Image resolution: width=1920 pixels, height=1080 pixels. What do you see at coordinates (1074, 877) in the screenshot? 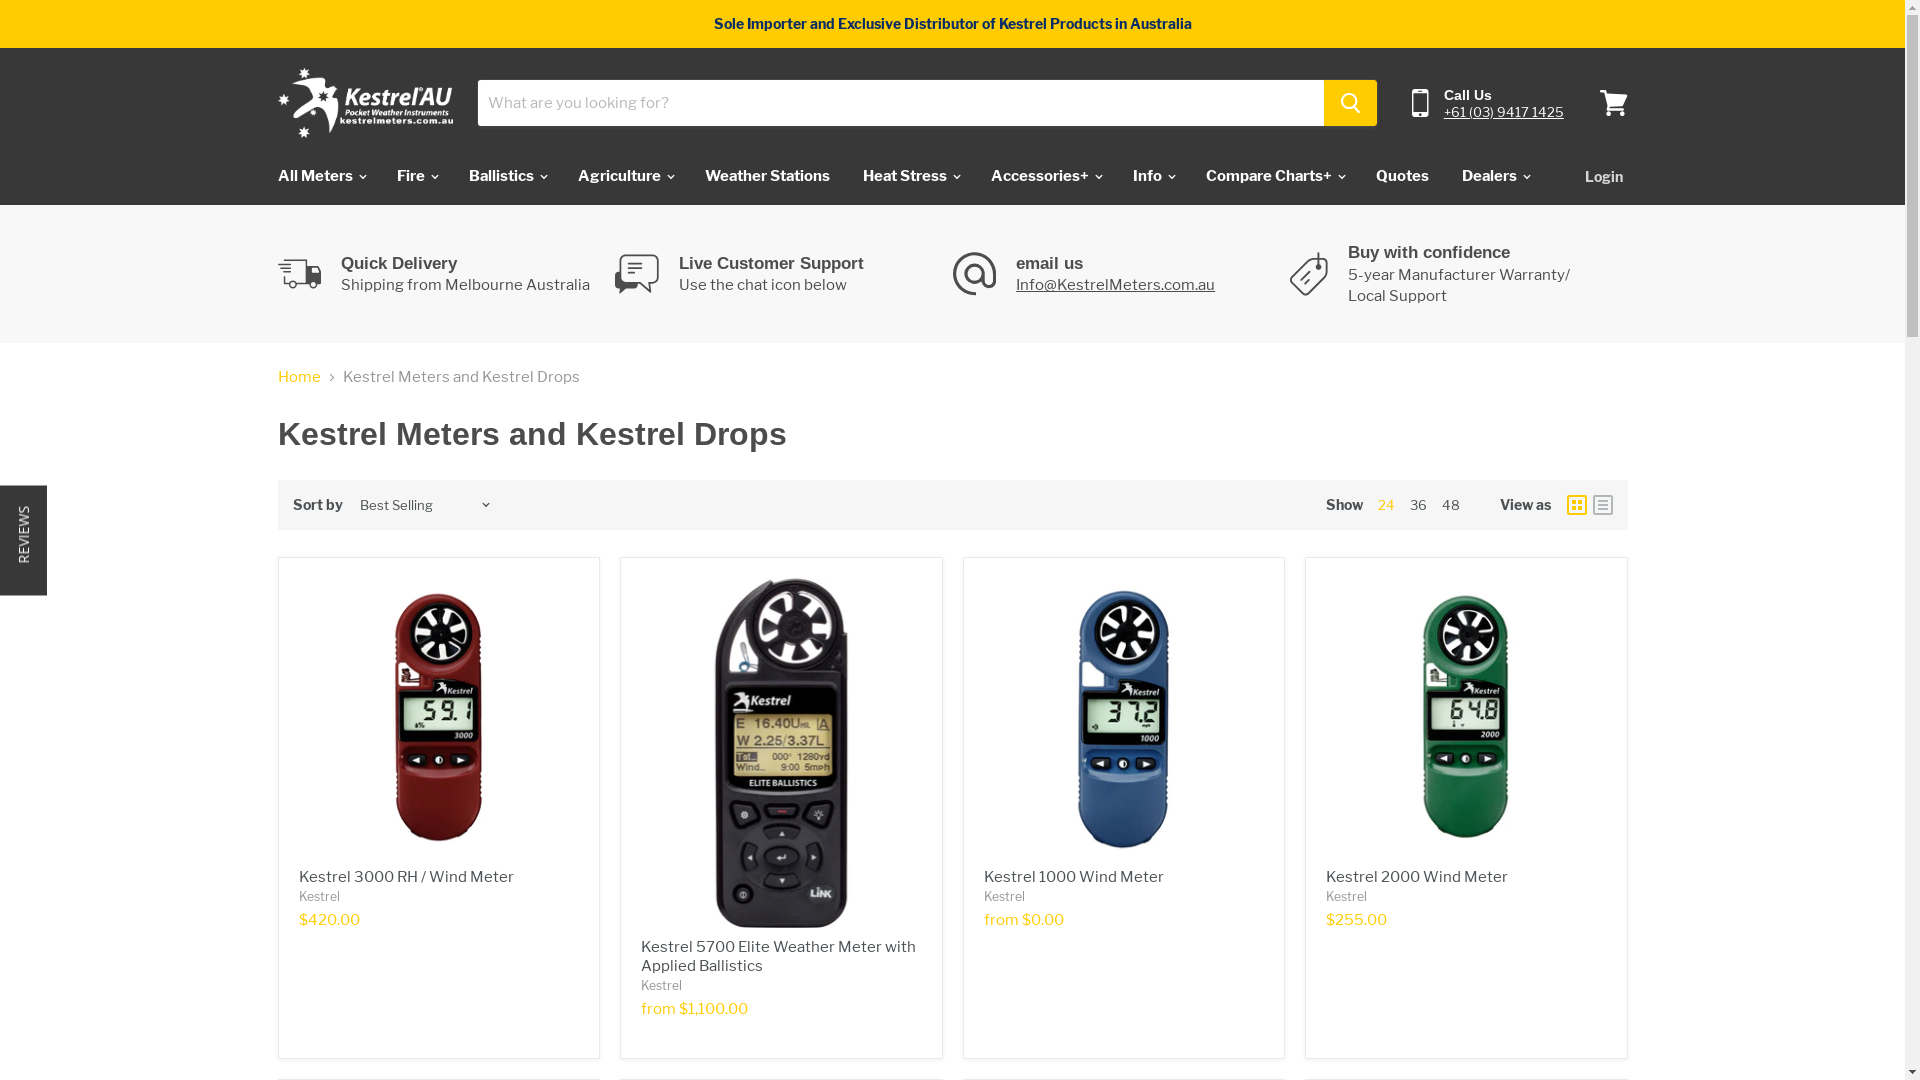
I see `Kestrel 1000 Wind Meter` at bounding box center [1074, 877].